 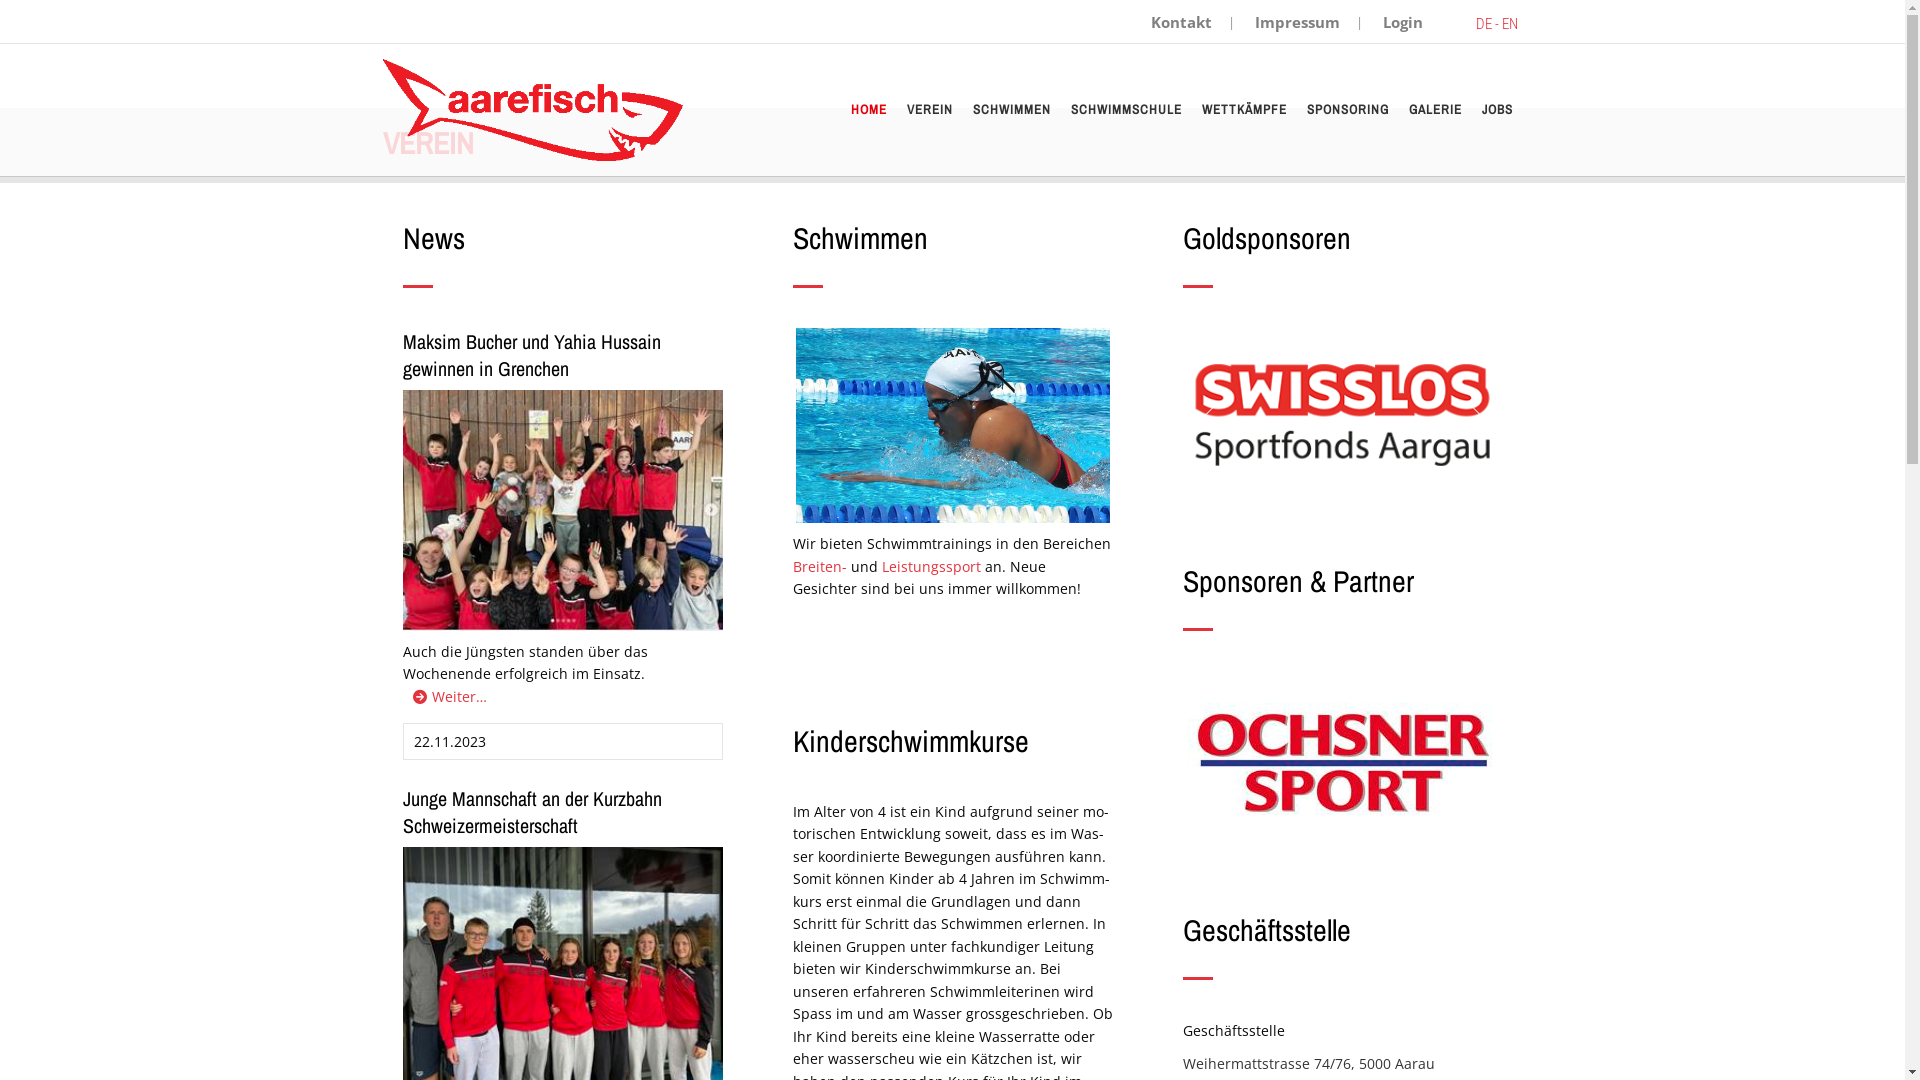 What do you see at coordinates (1180, 22) in the screenshot?
I see `Kontakt` at bounding box center [1180, 22].